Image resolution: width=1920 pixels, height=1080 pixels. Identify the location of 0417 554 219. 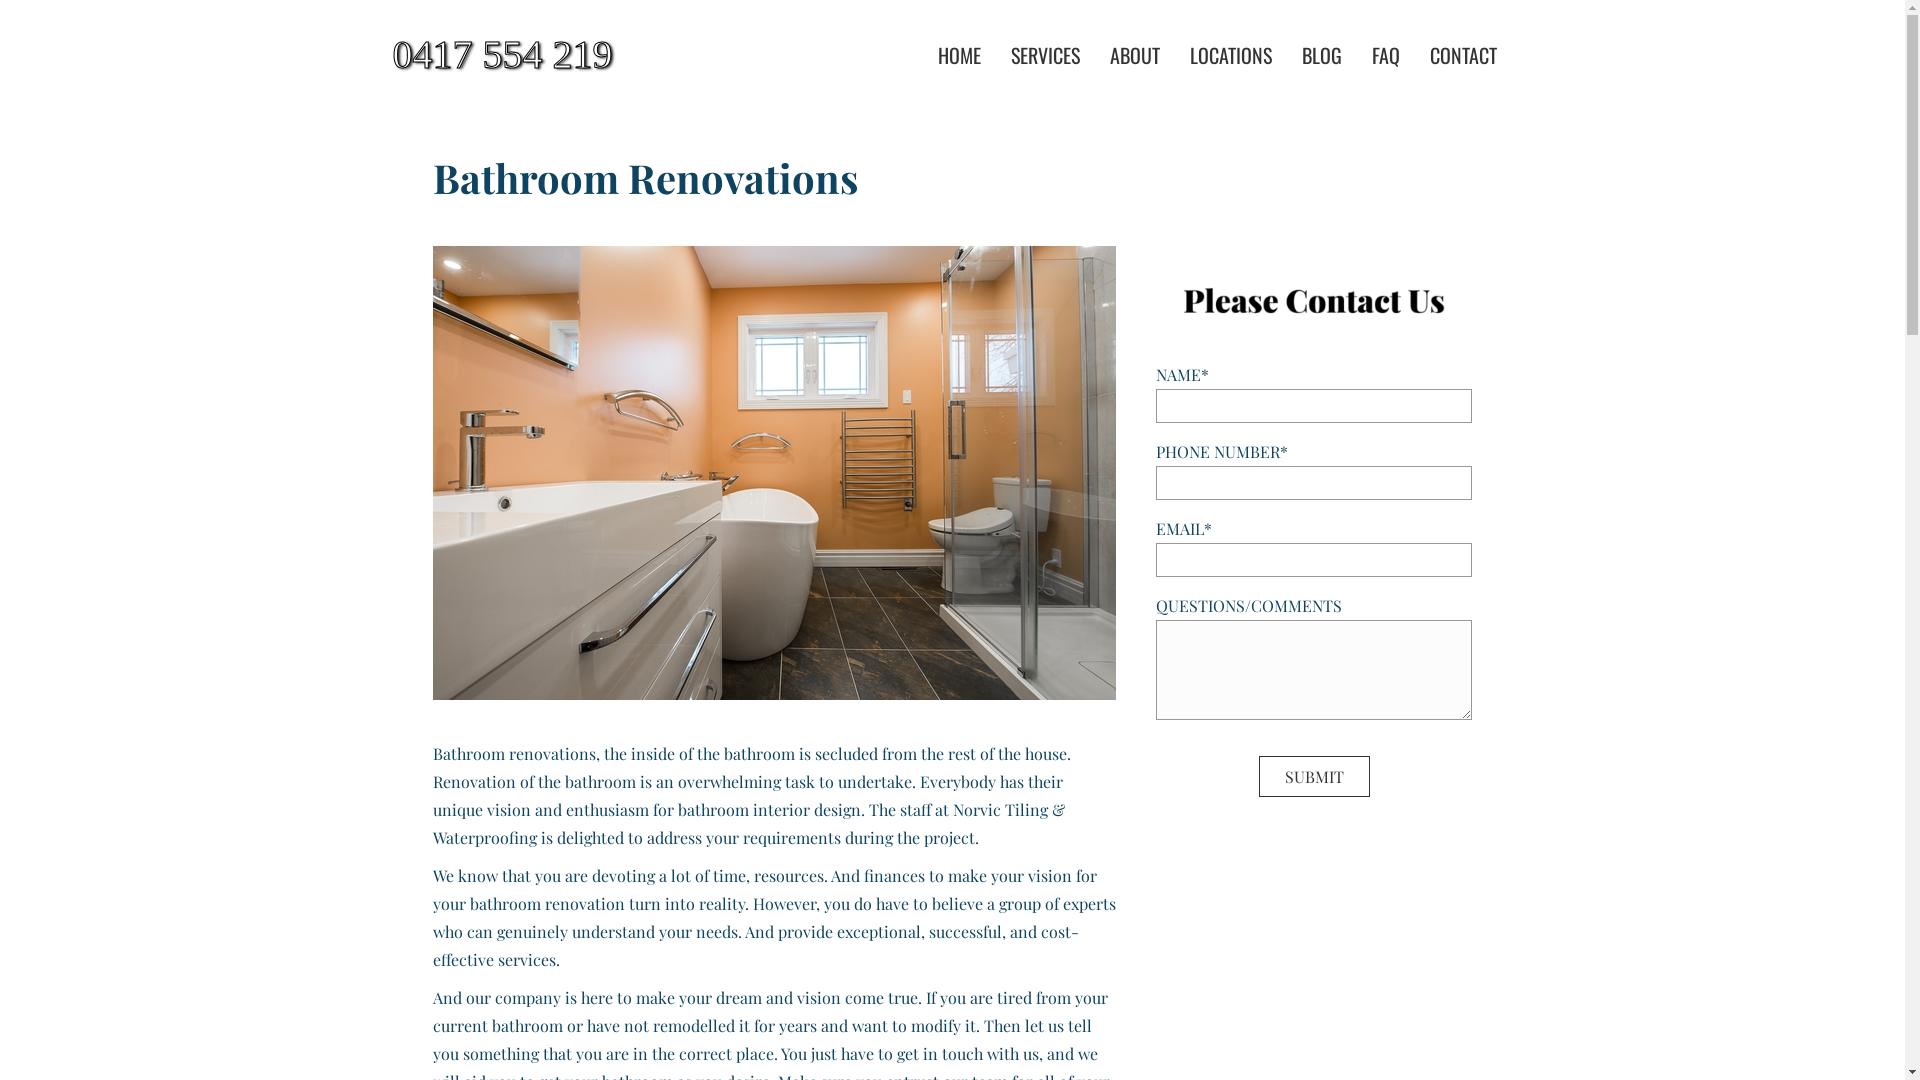
(571, 55).